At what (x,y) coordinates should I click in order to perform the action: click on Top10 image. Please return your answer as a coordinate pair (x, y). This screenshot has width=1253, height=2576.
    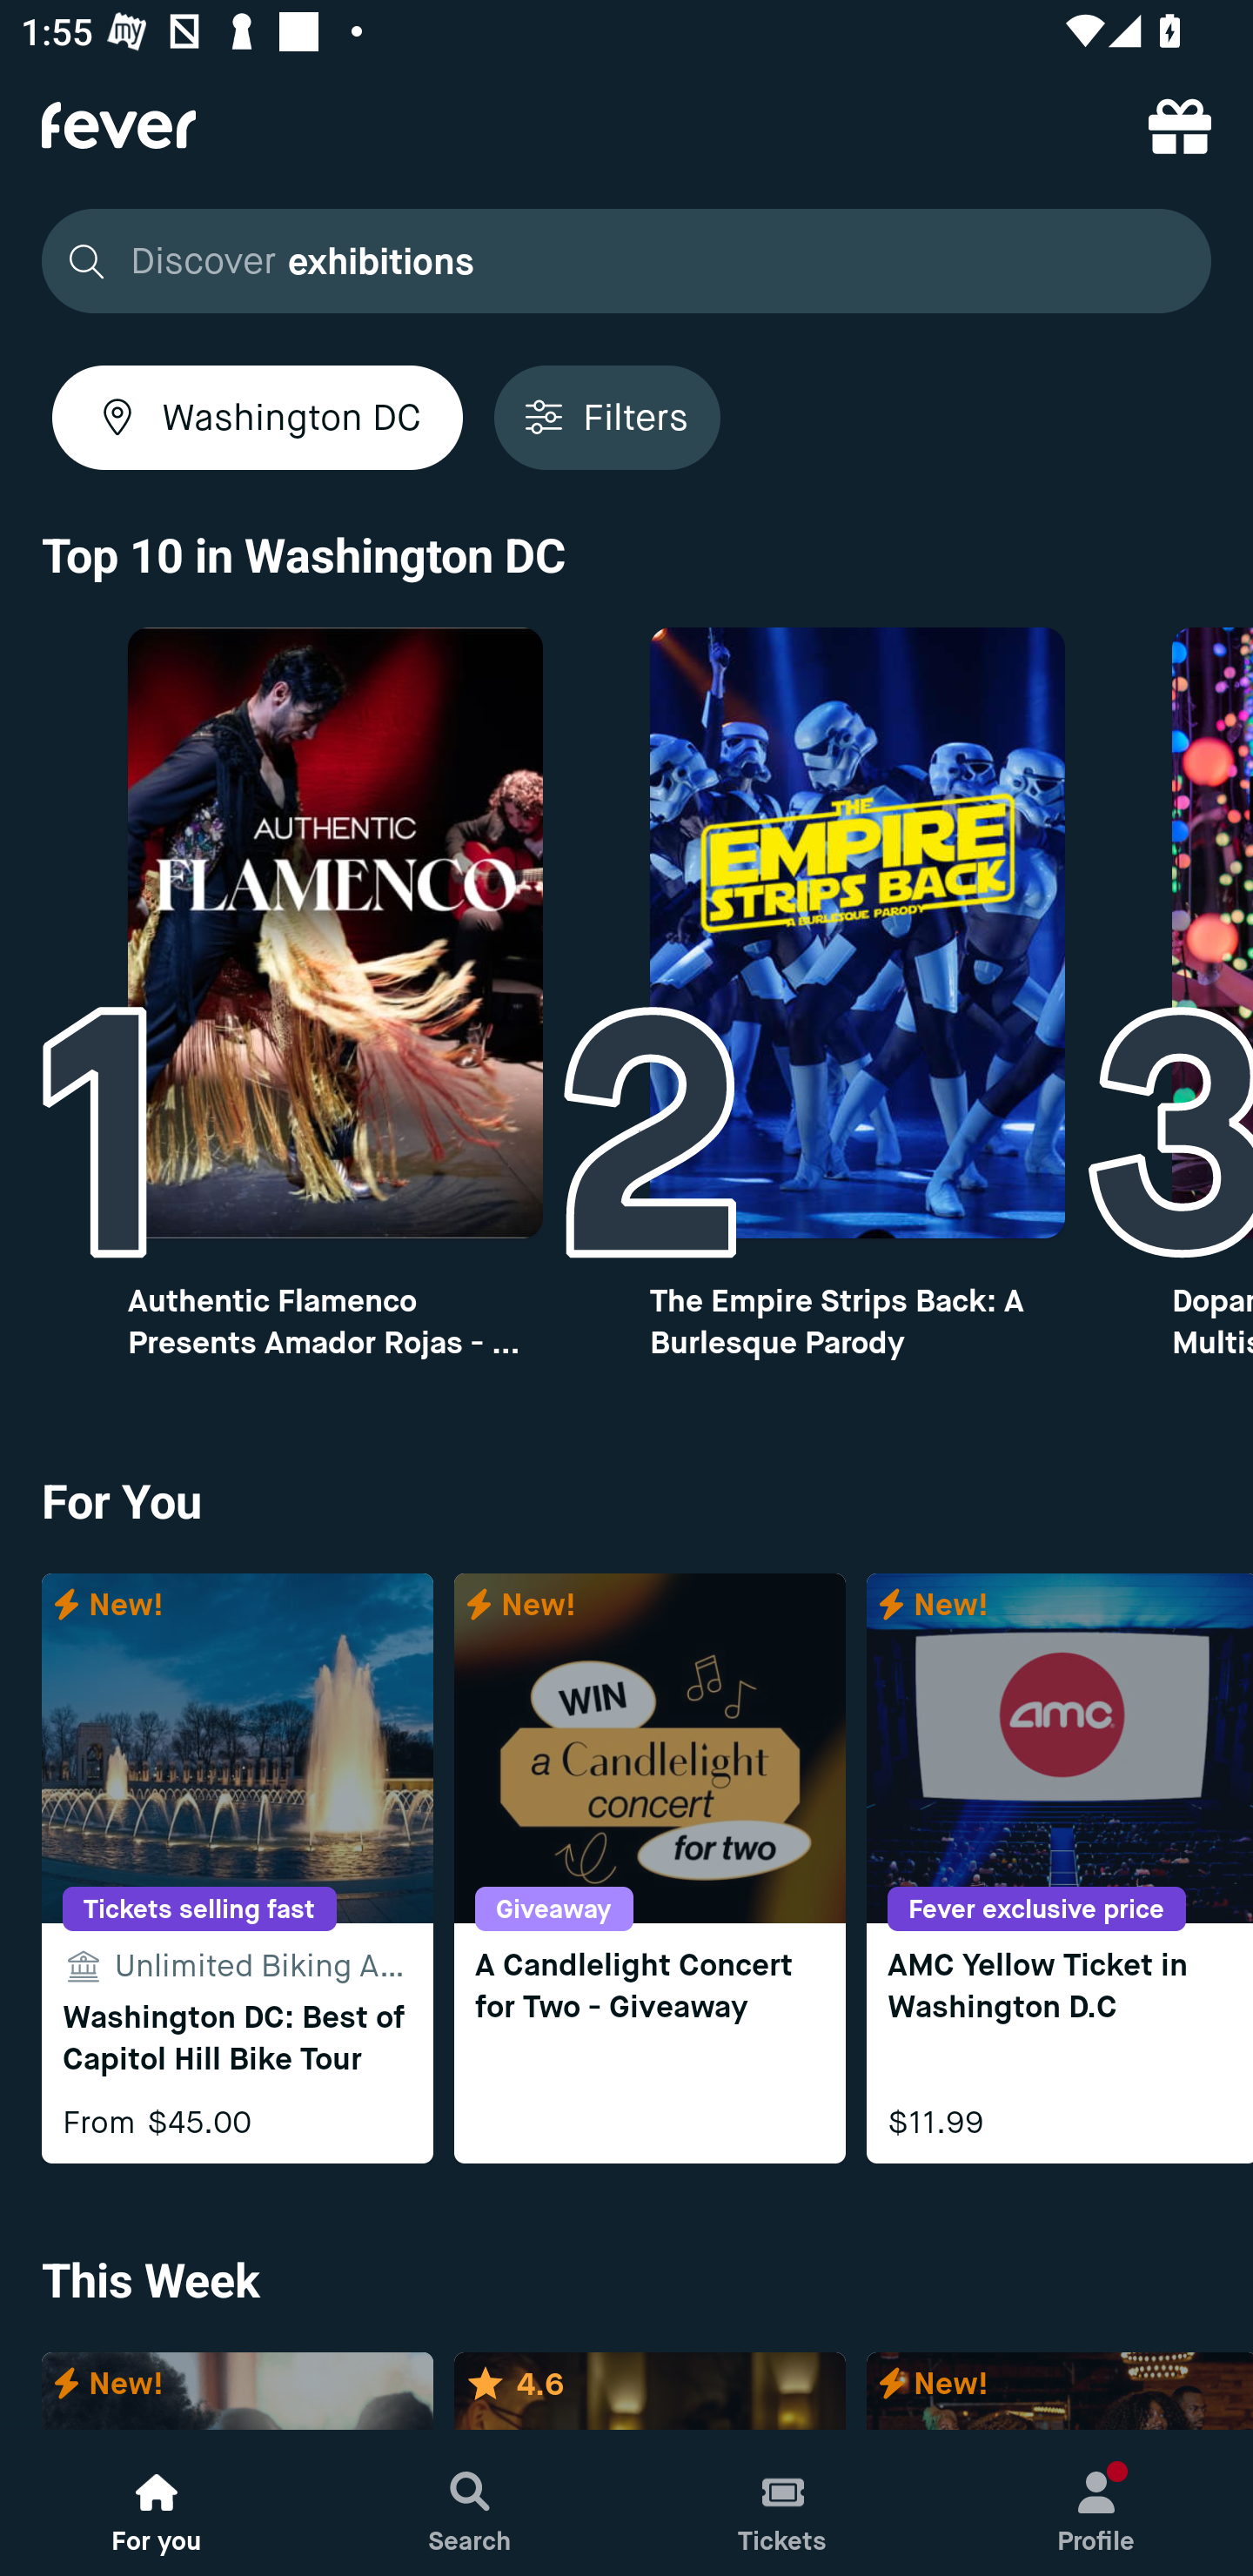
    Looking at the image, I should click on (858, 933).